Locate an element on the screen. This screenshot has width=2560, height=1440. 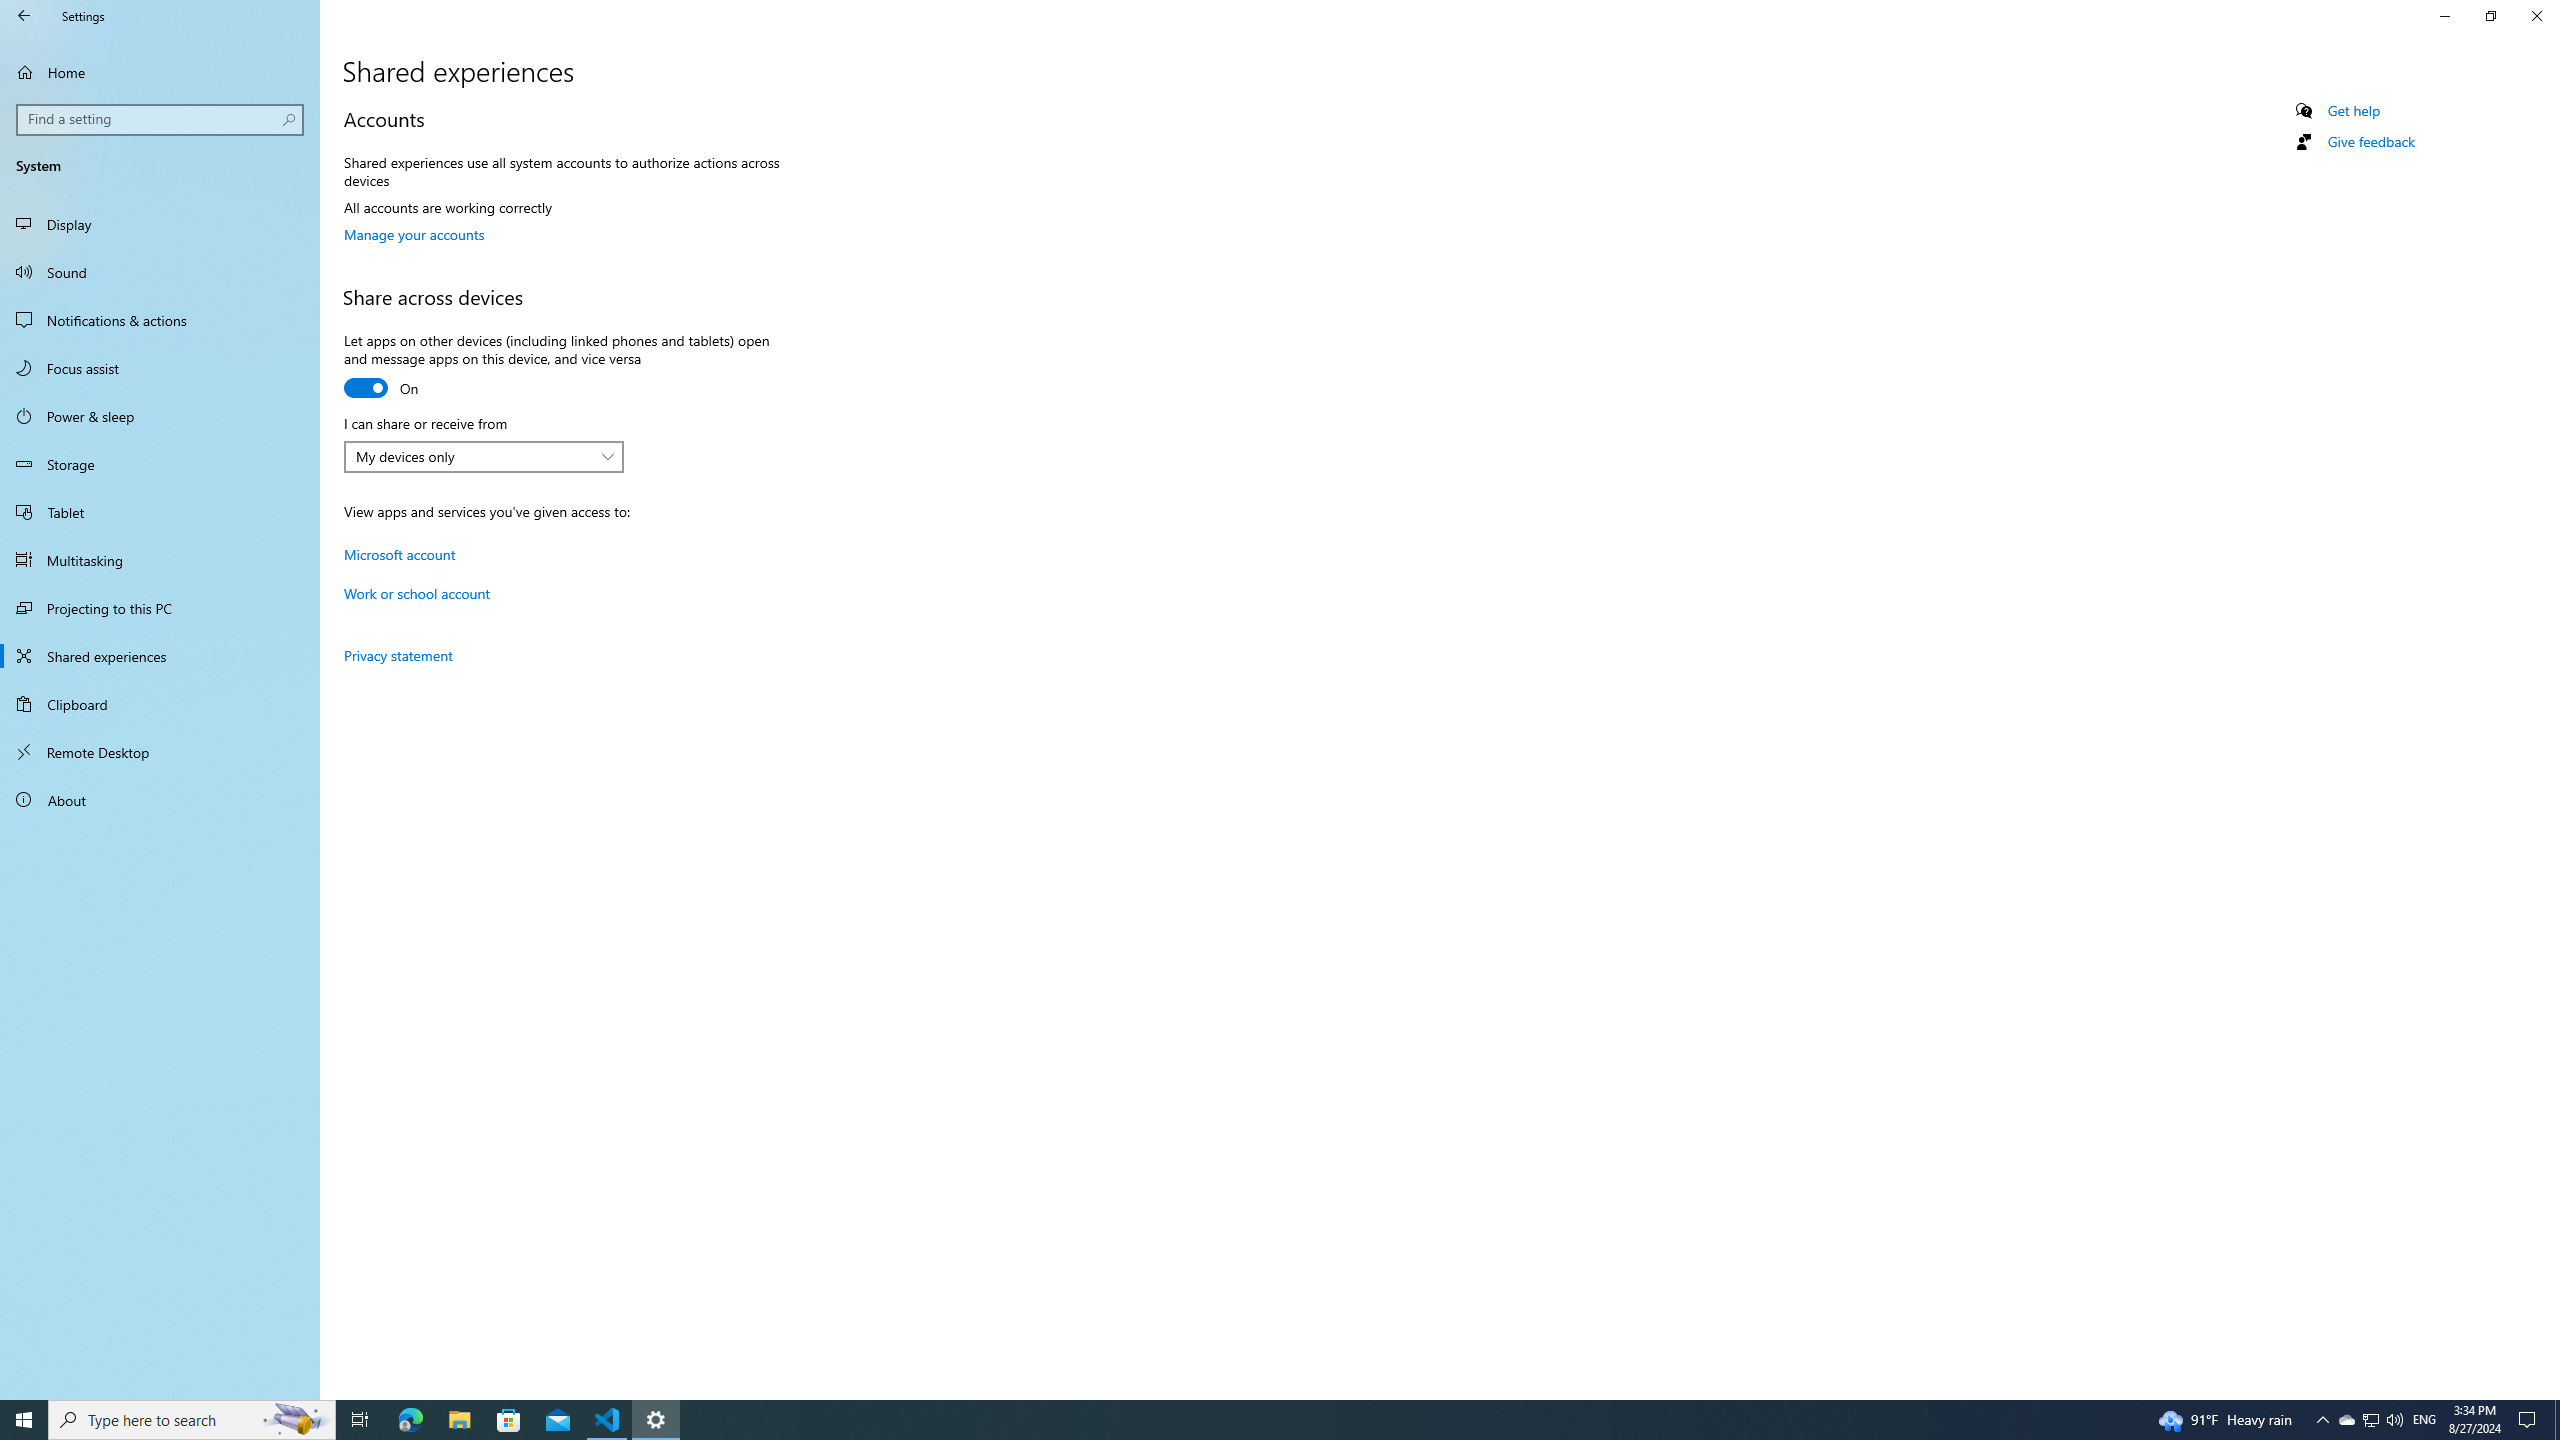
Action Center, No new notifications is located at coordinates (417, 594).